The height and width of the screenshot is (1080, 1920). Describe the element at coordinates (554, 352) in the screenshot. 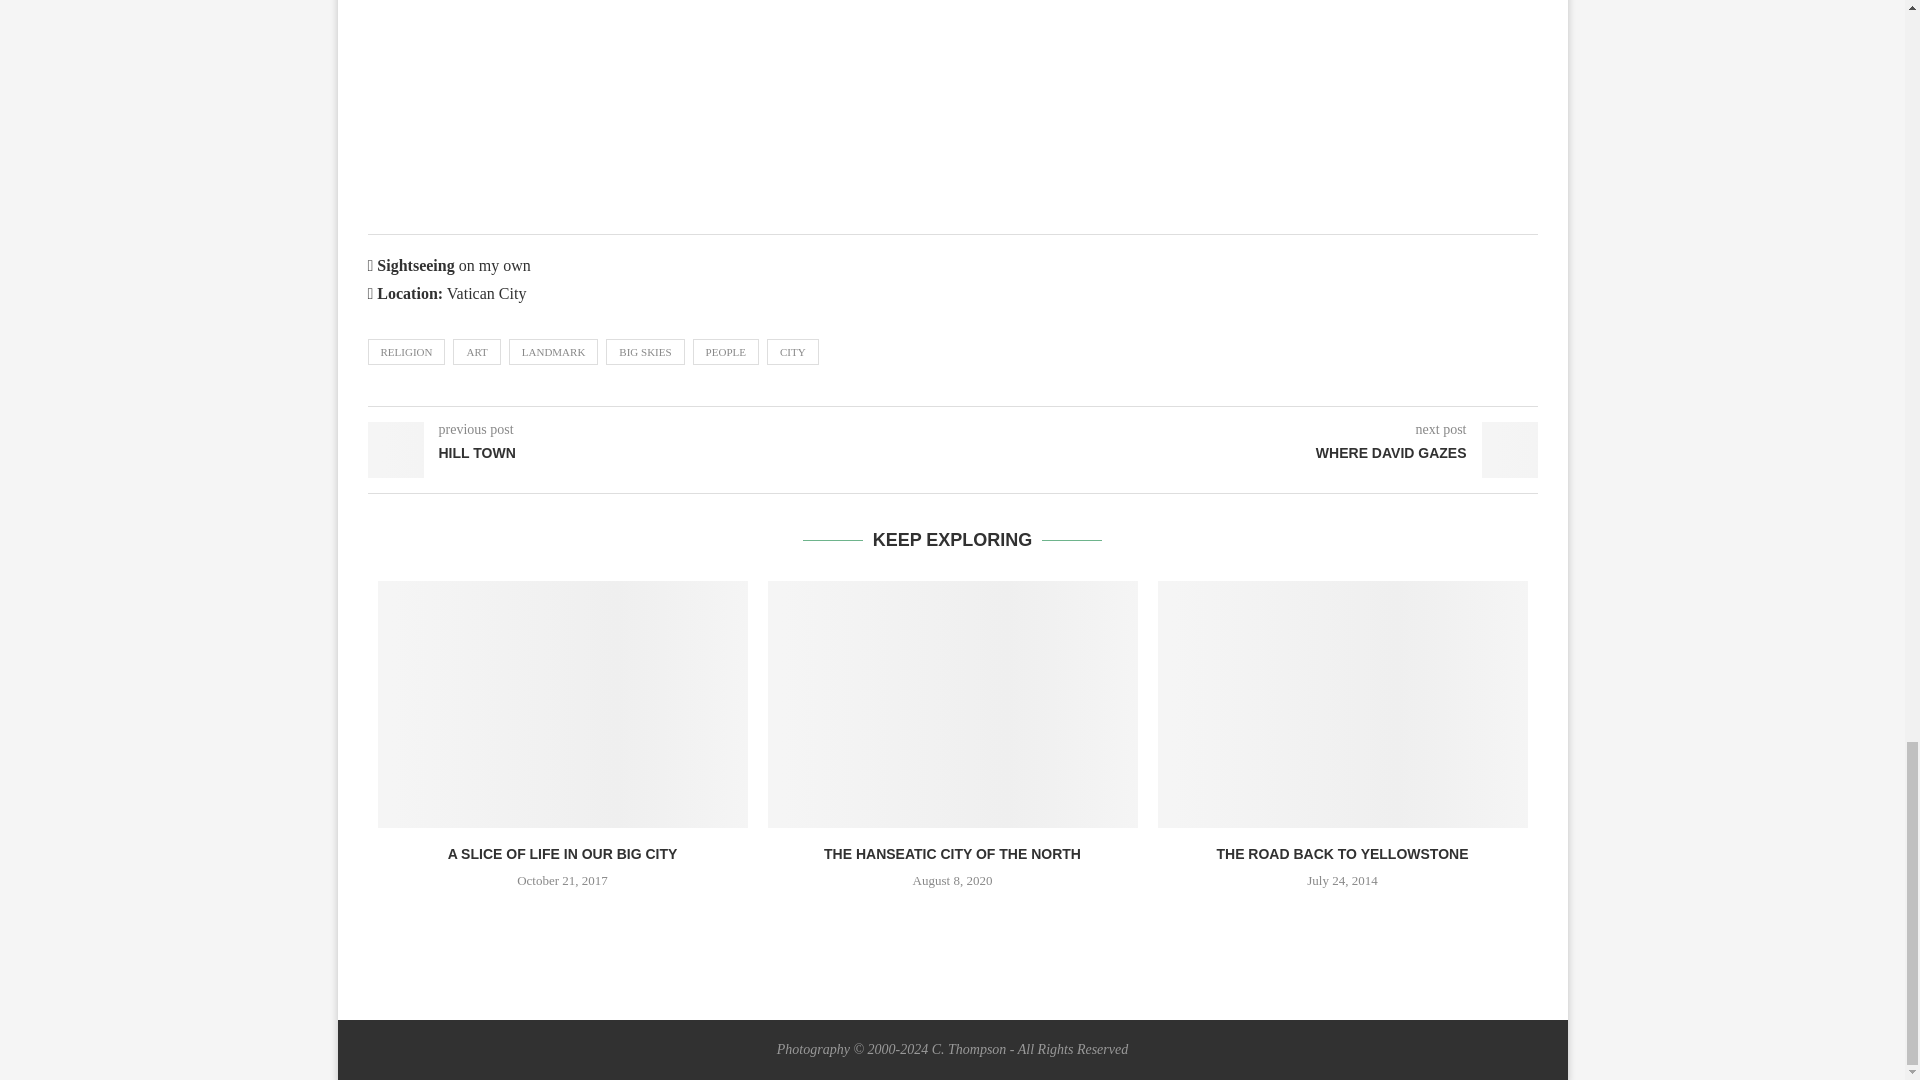

I see `LANDMARK` at that location.